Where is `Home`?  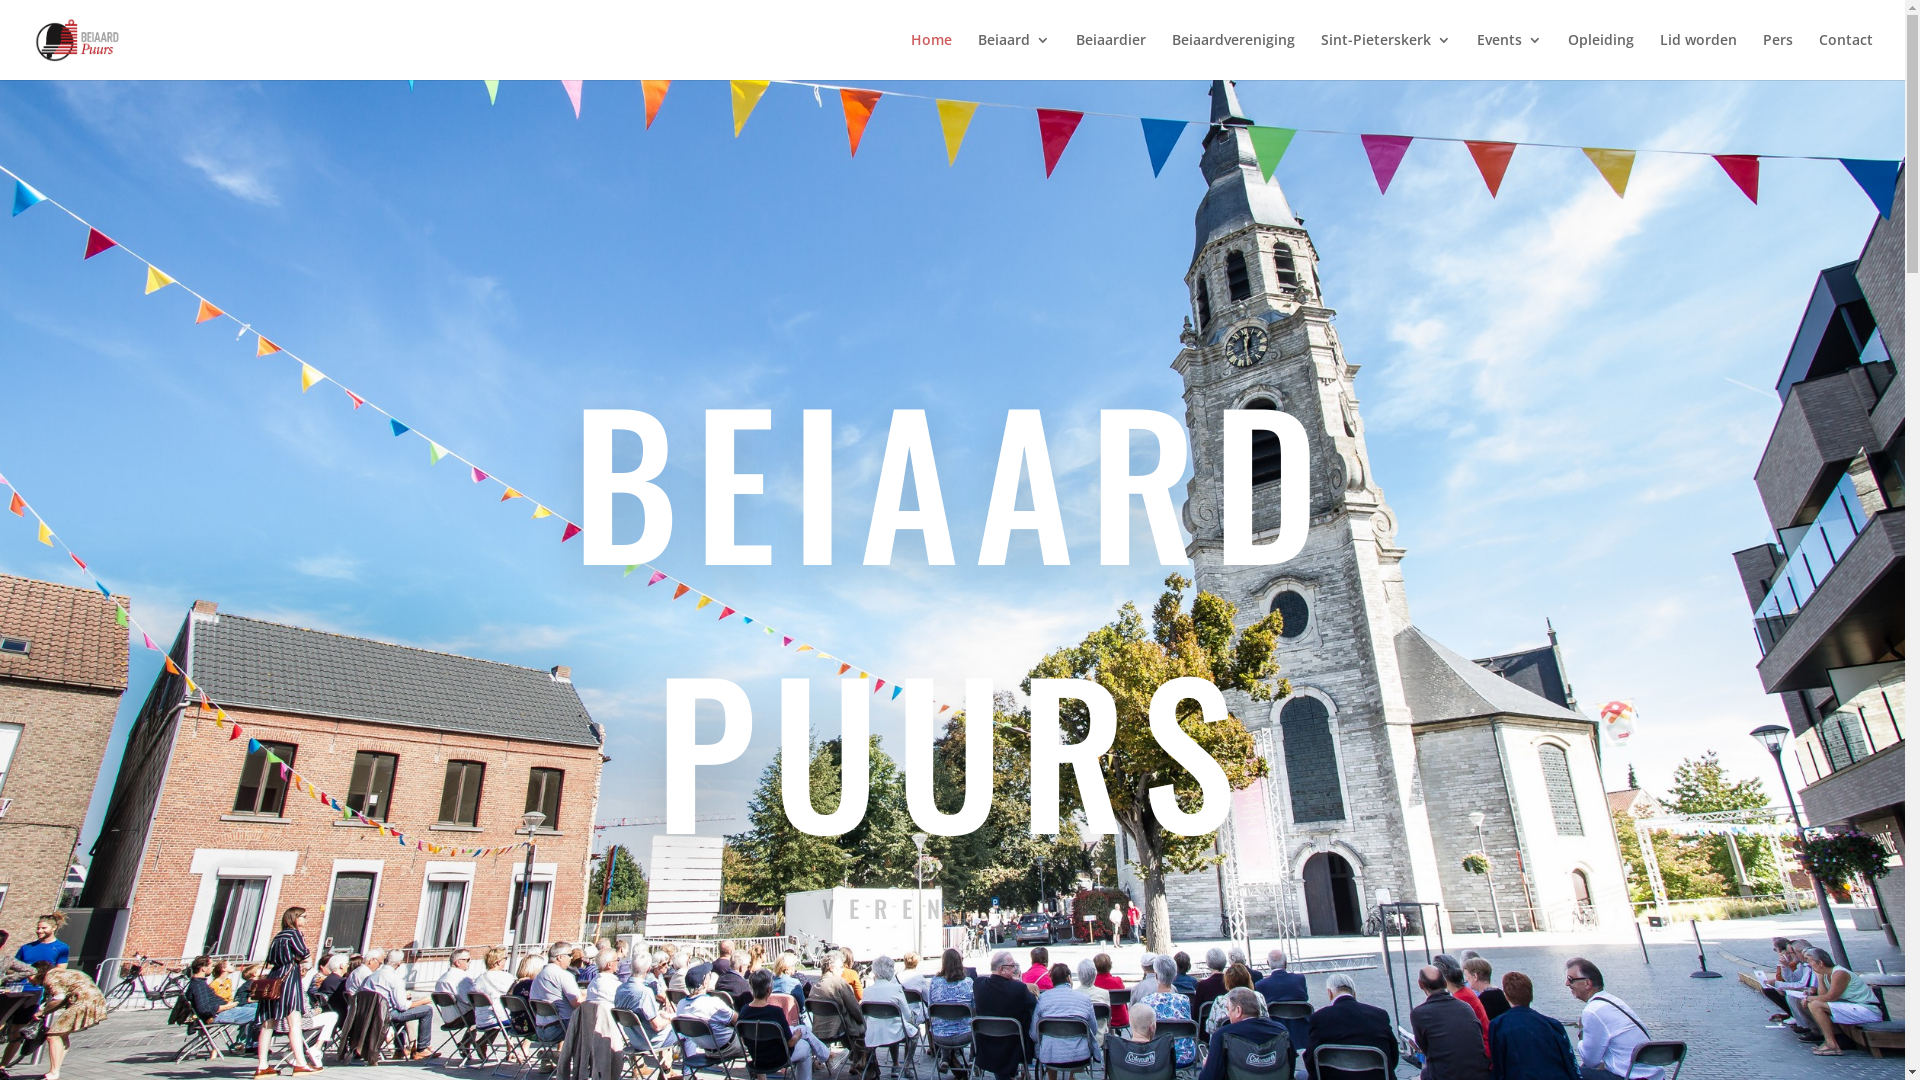
Home is located at coordinates (932, 56).